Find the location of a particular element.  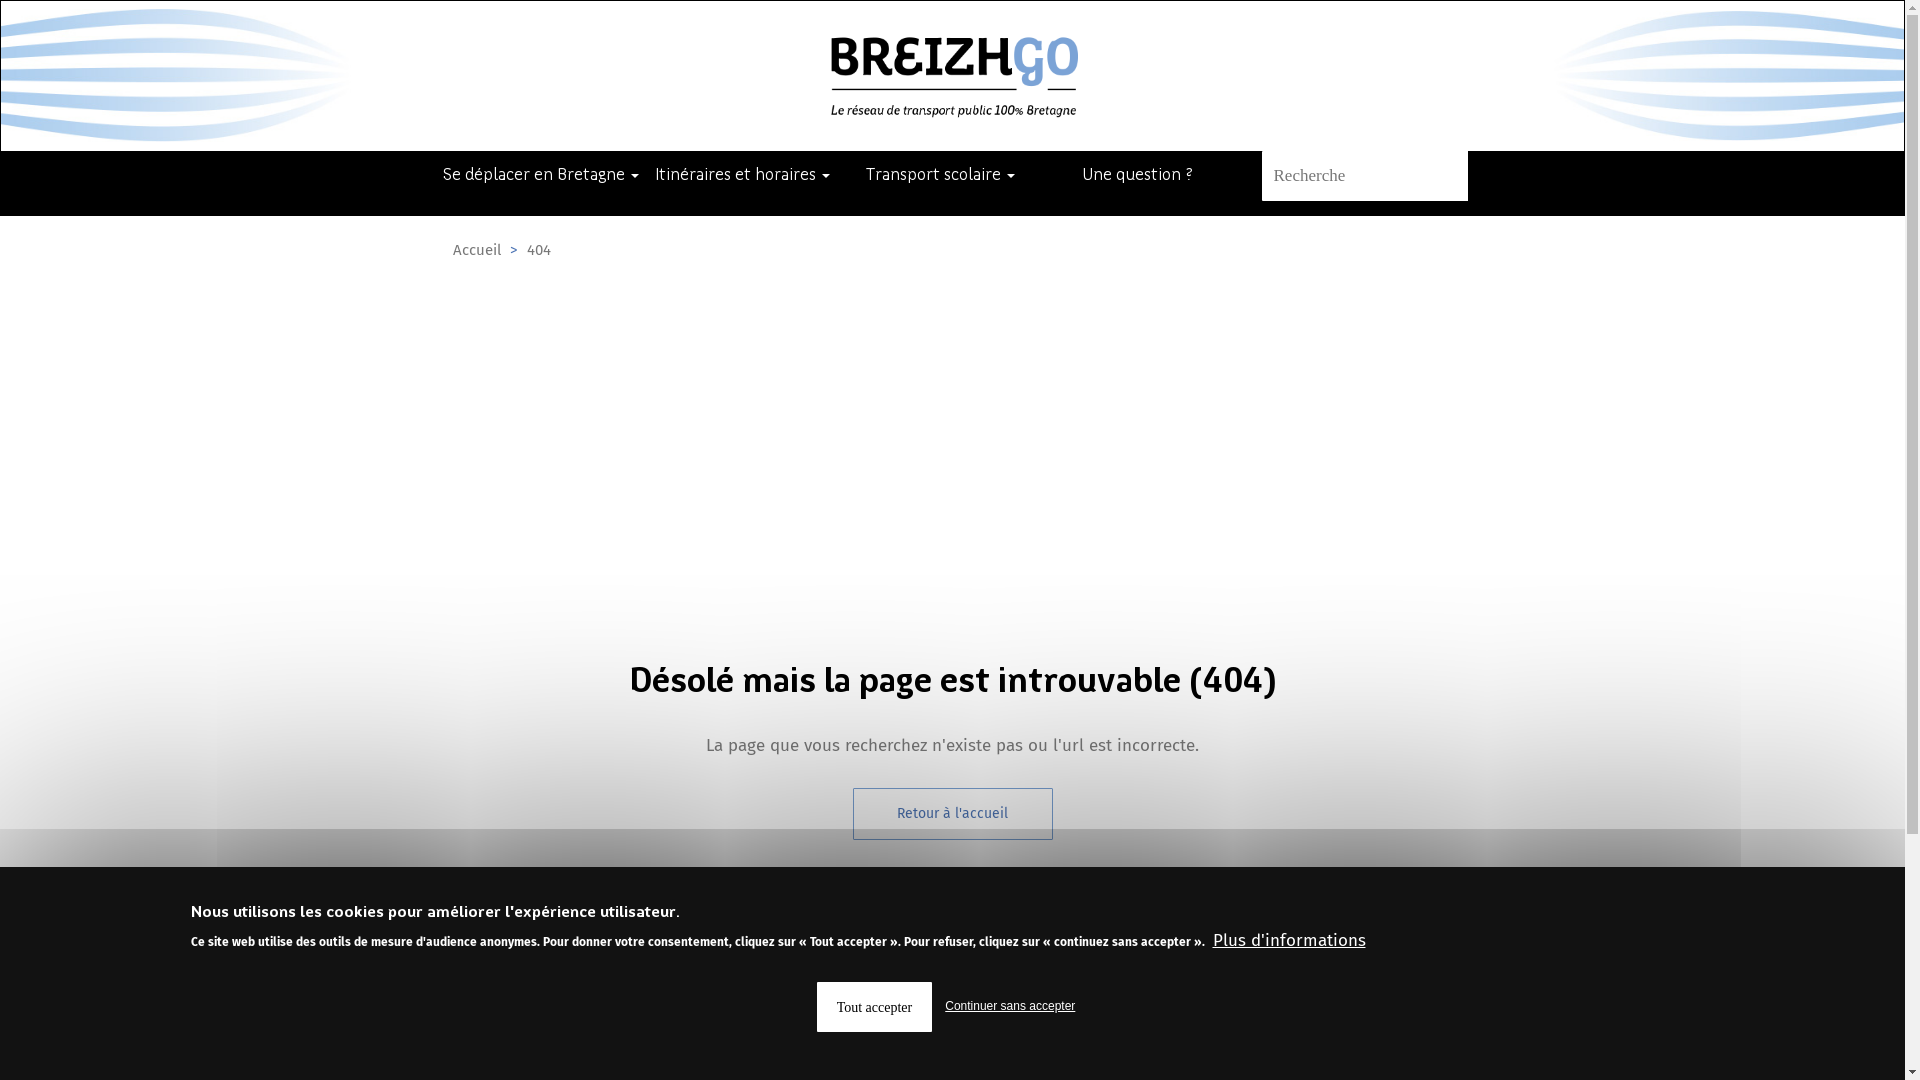

Accueil is located at coordinates (476, 250).